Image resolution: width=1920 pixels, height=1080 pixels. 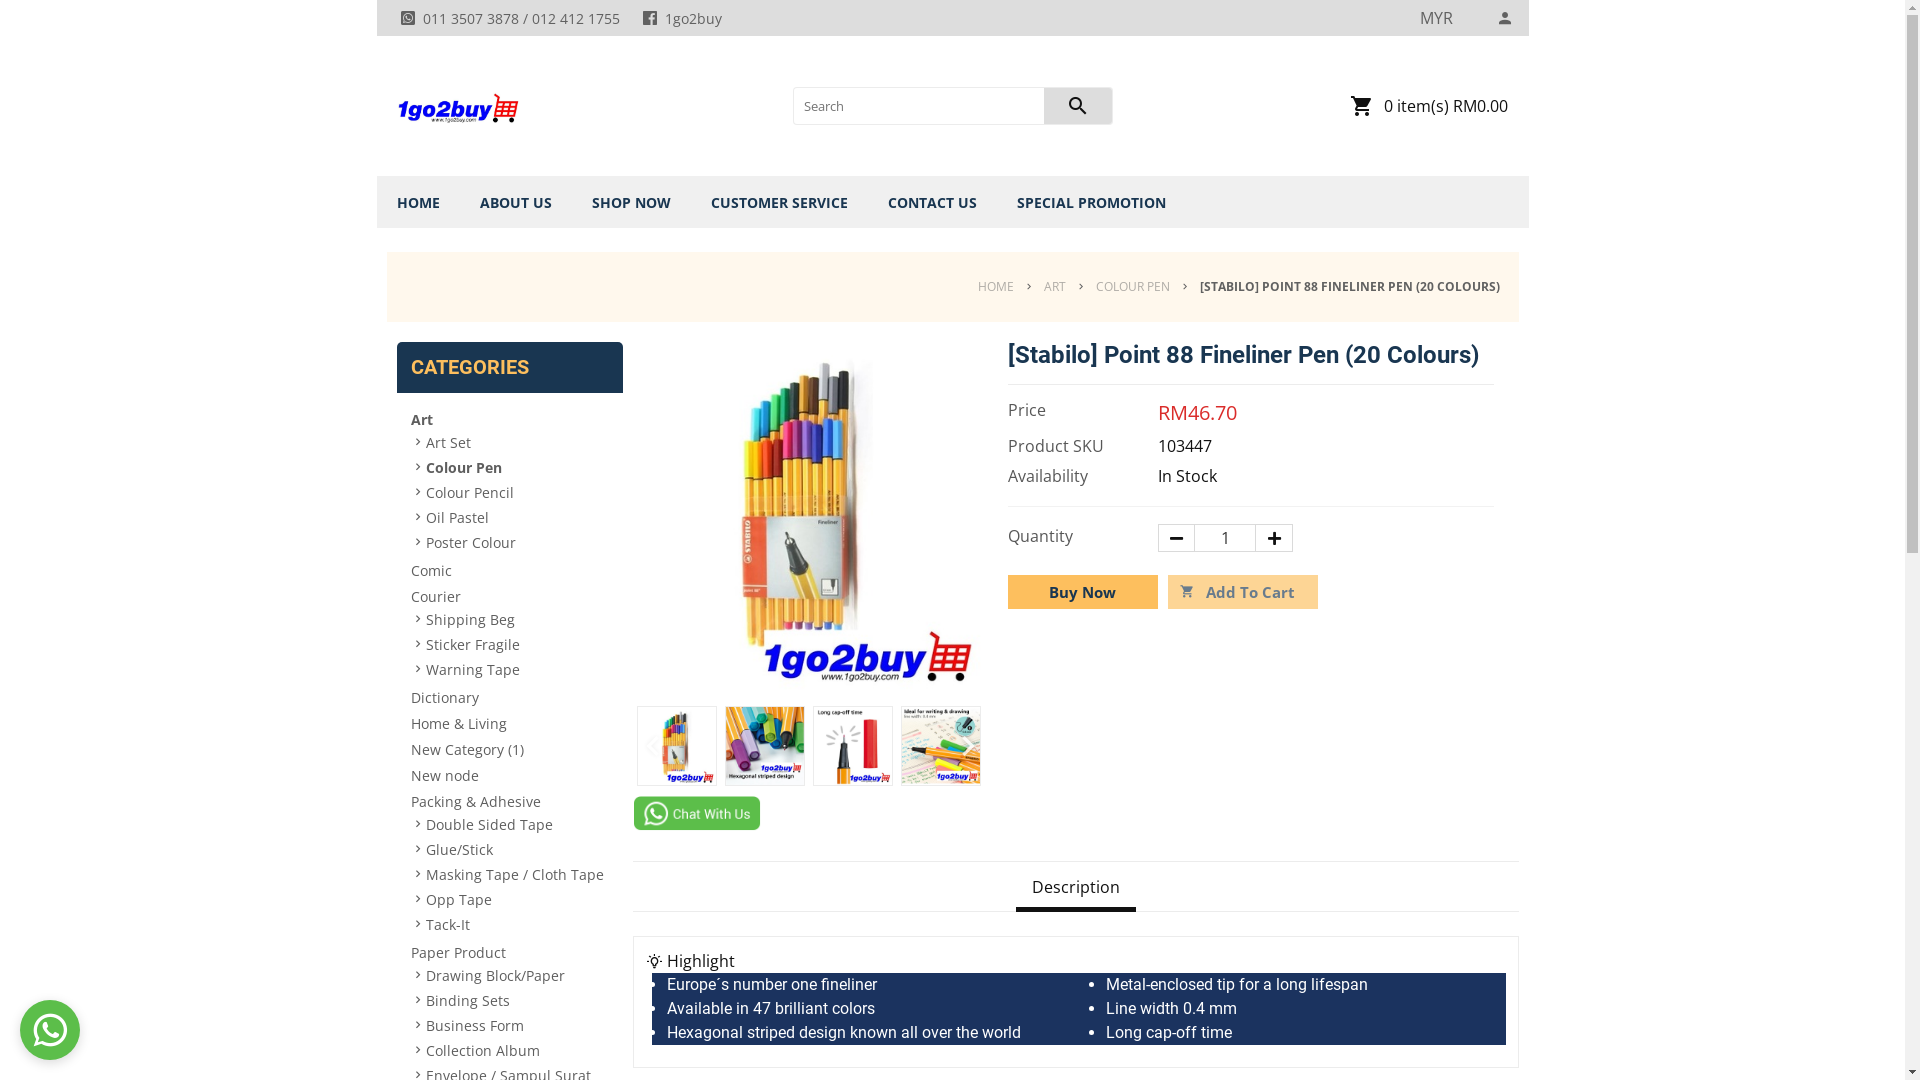 I want to click on New Category (1), so click(x=509, y=748).